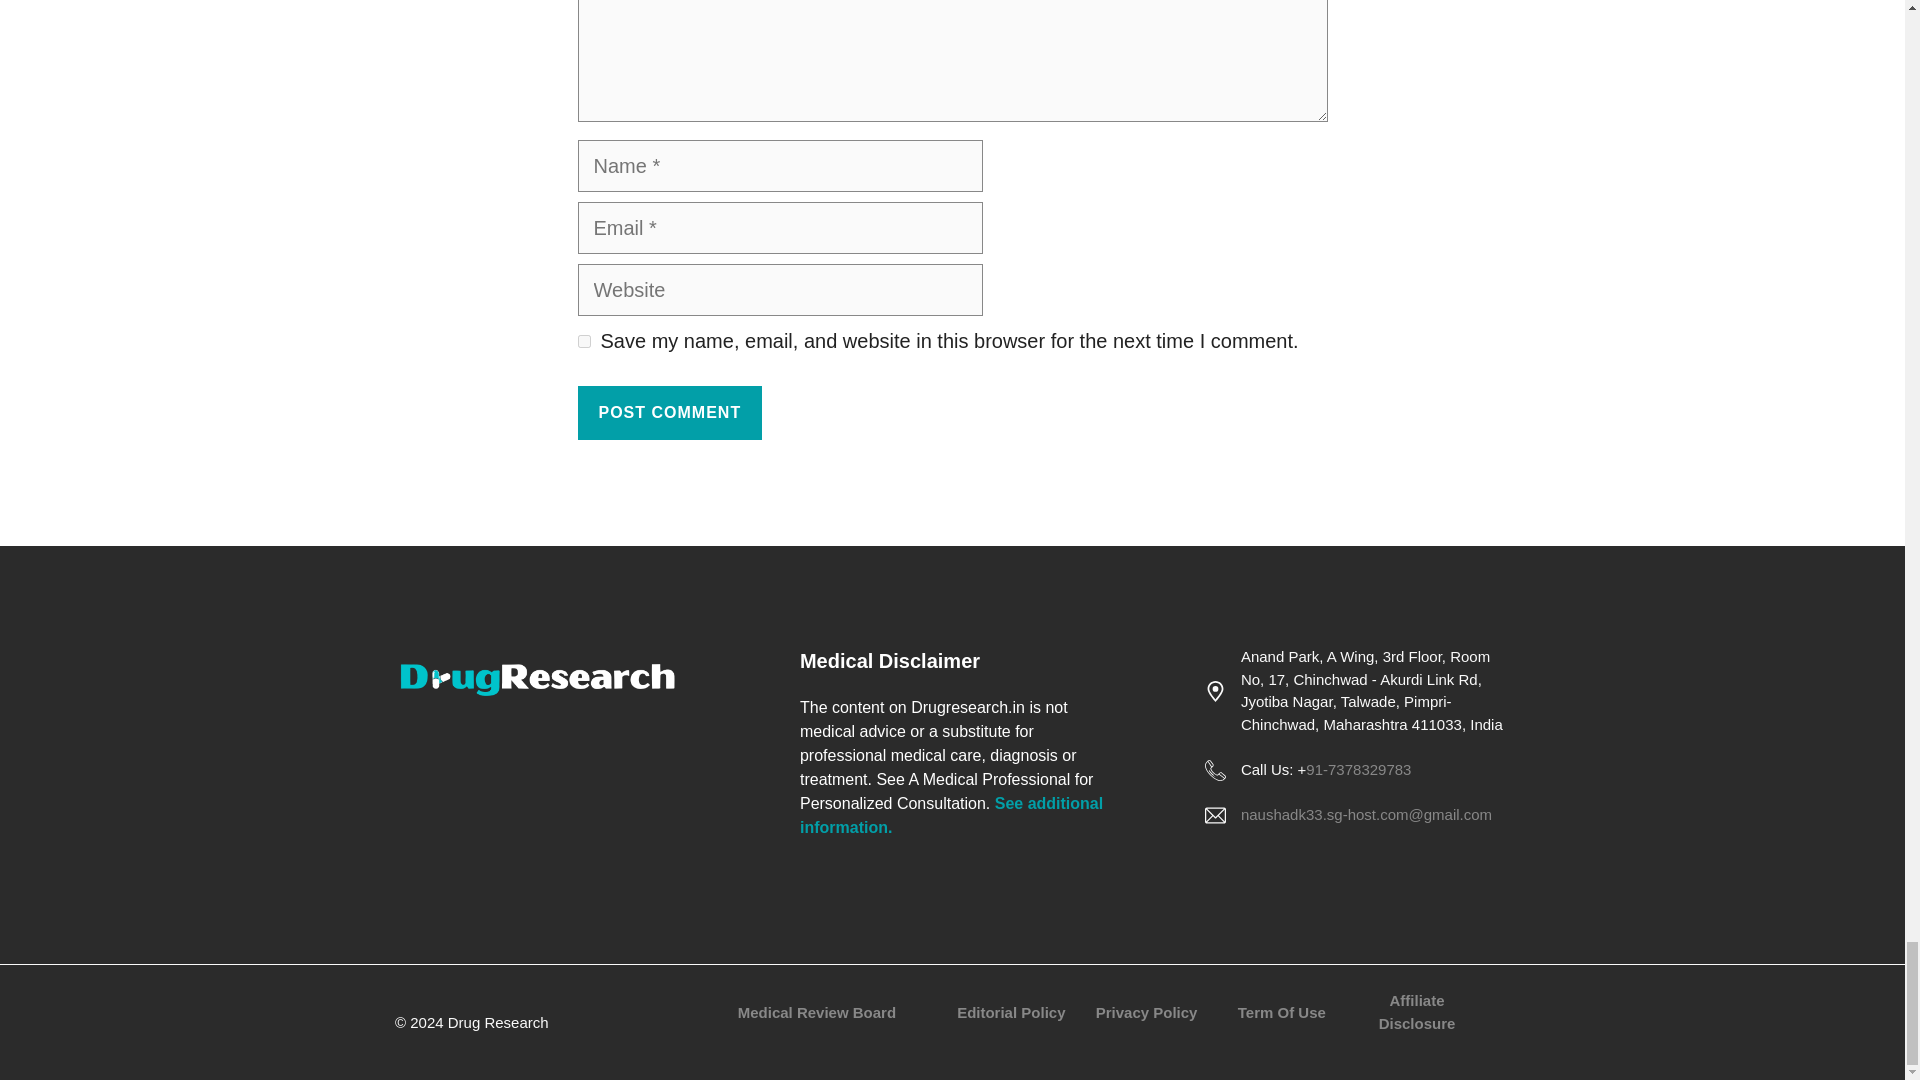  What do you see at coordinates (584, 340) in the screenshot?
I see `yes` at bounding box center [584, 340].